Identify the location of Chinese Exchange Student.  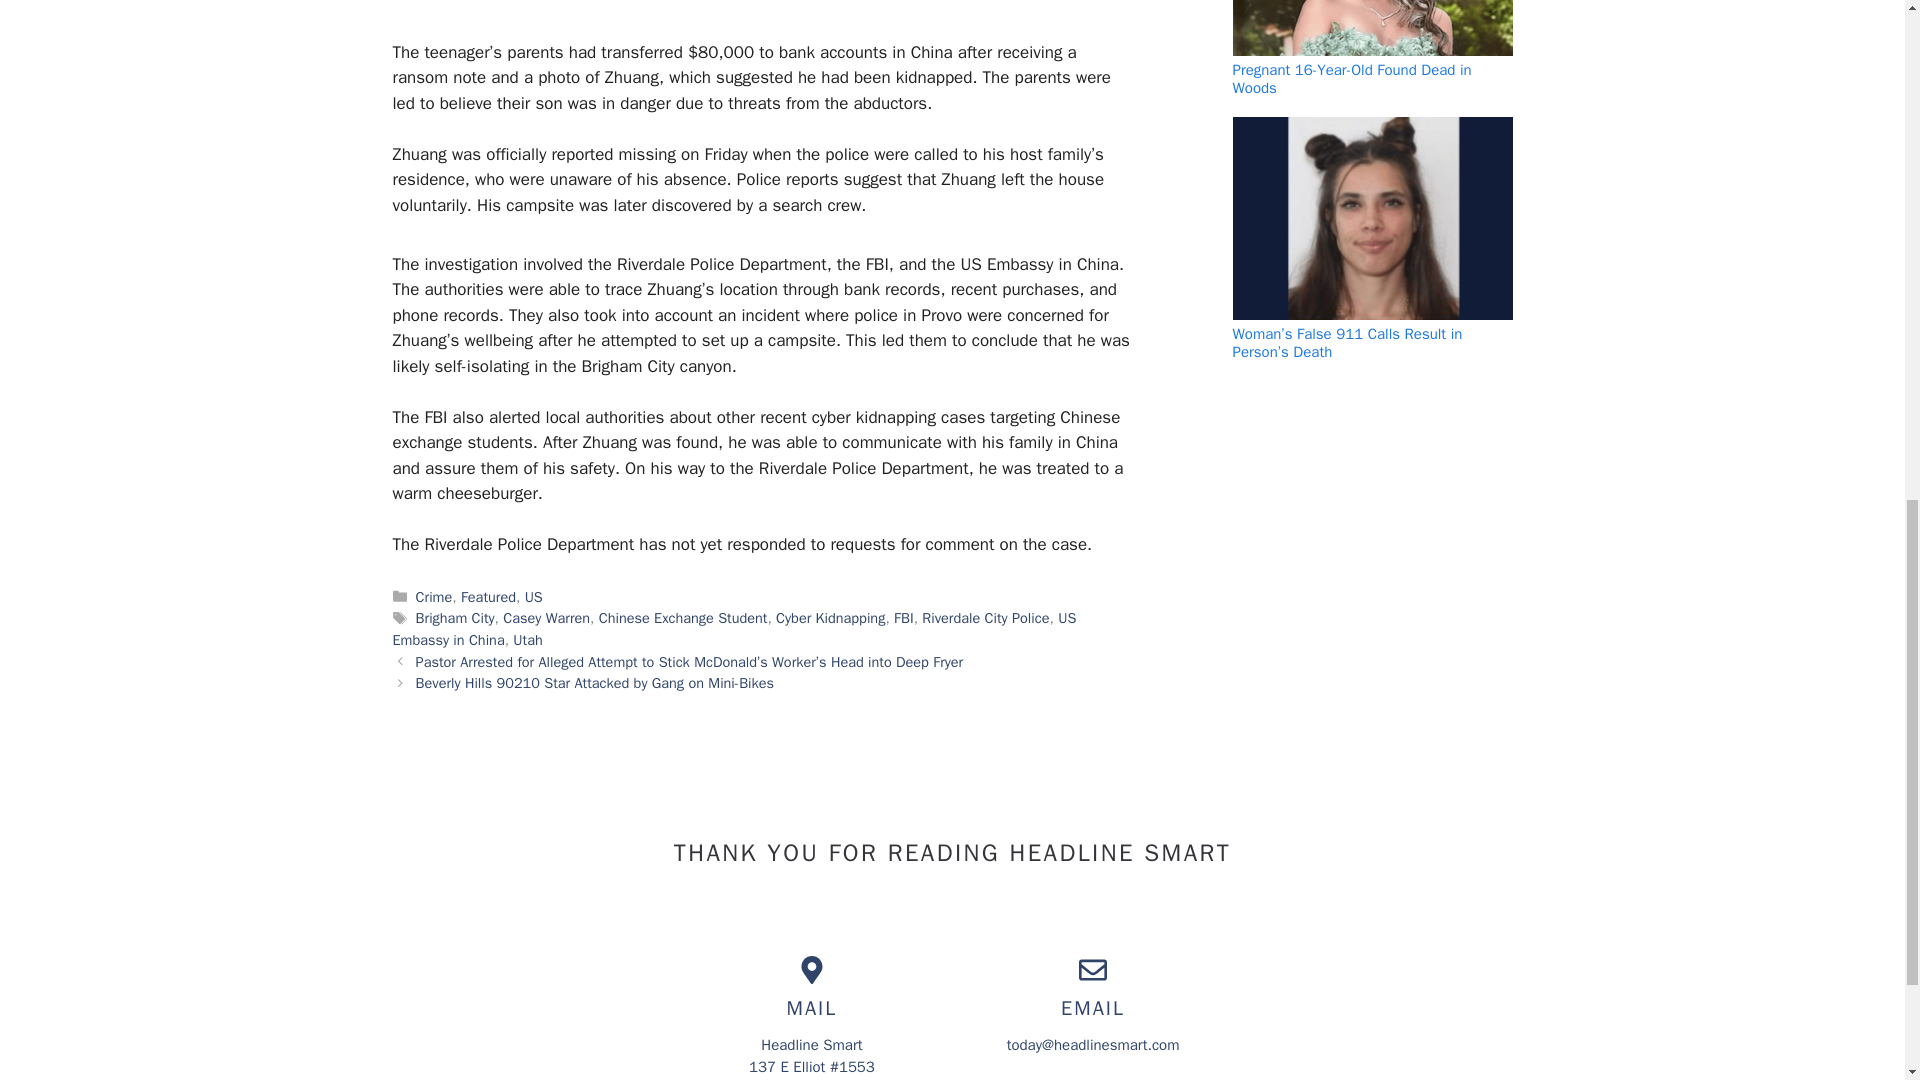
(684, 618).